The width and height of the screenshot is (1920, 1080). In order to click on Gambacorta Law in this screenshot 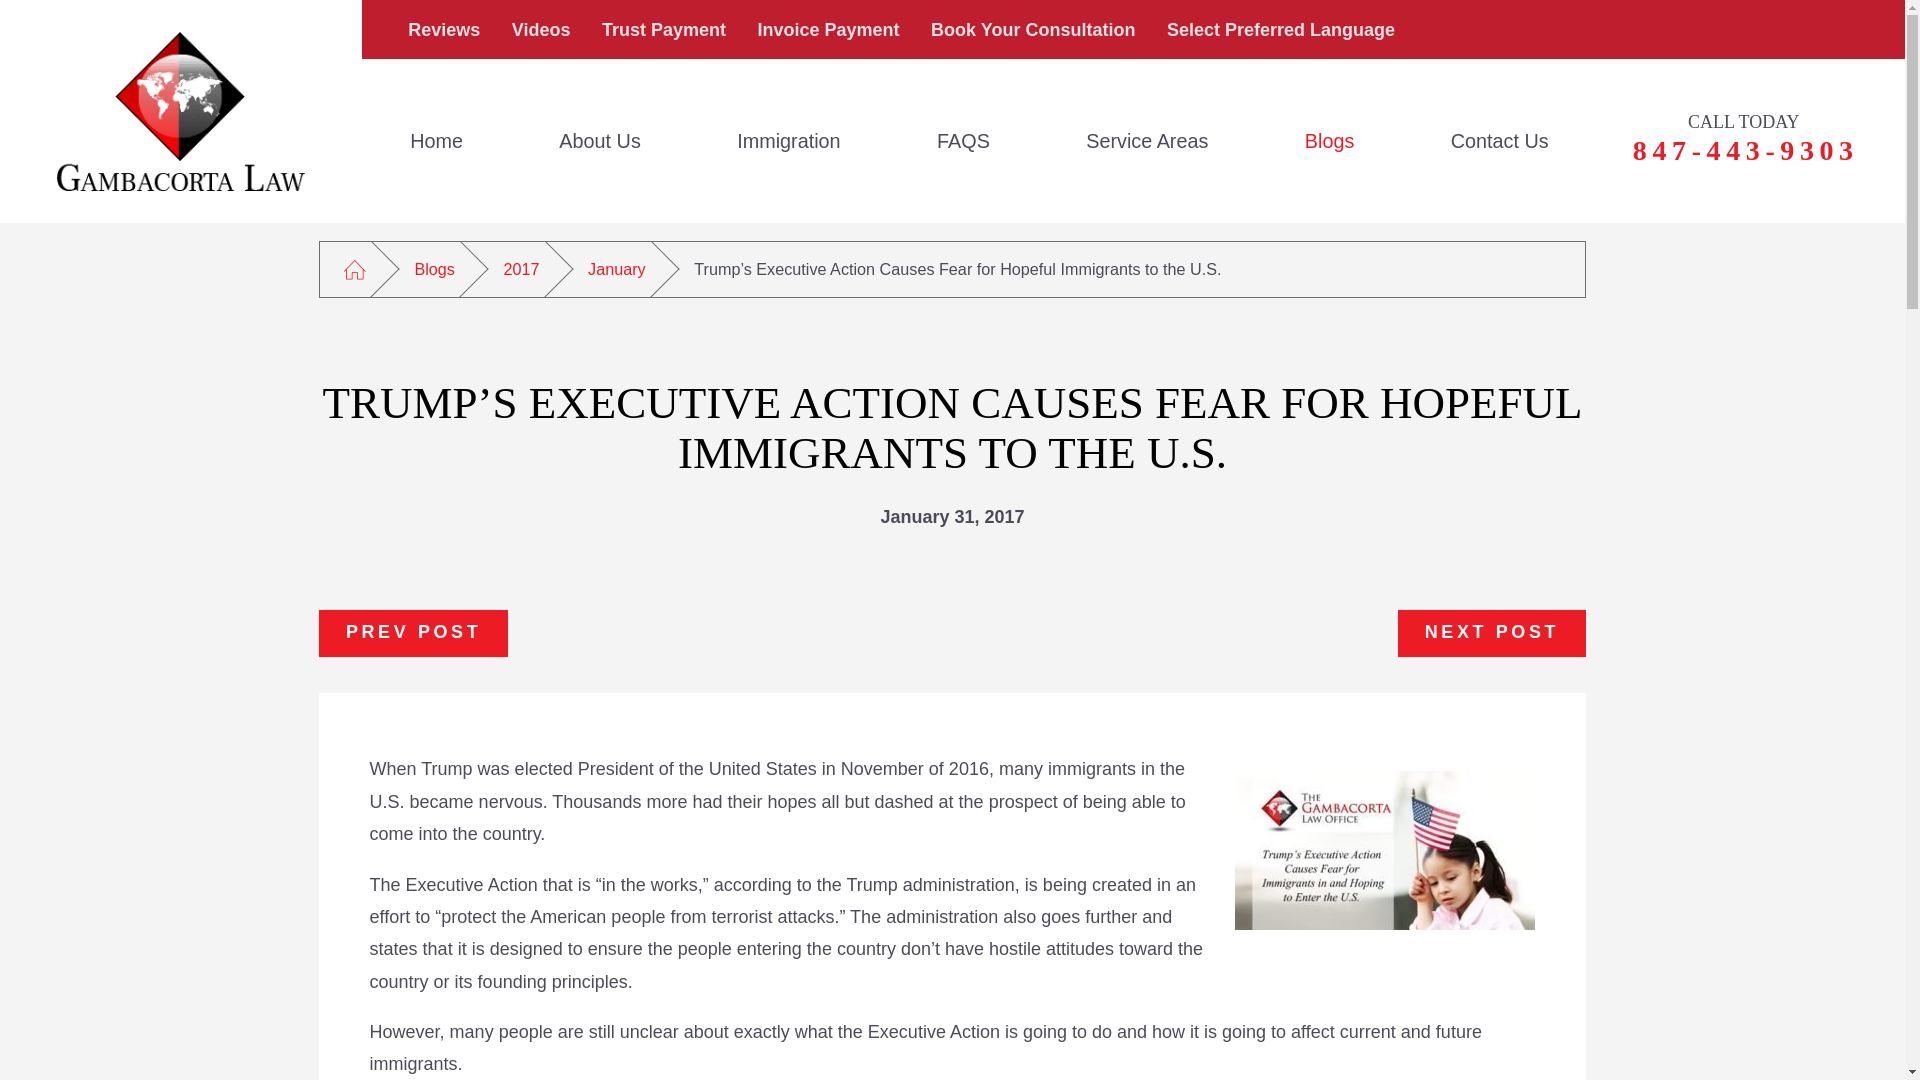, I will do `click(181, 112)`.